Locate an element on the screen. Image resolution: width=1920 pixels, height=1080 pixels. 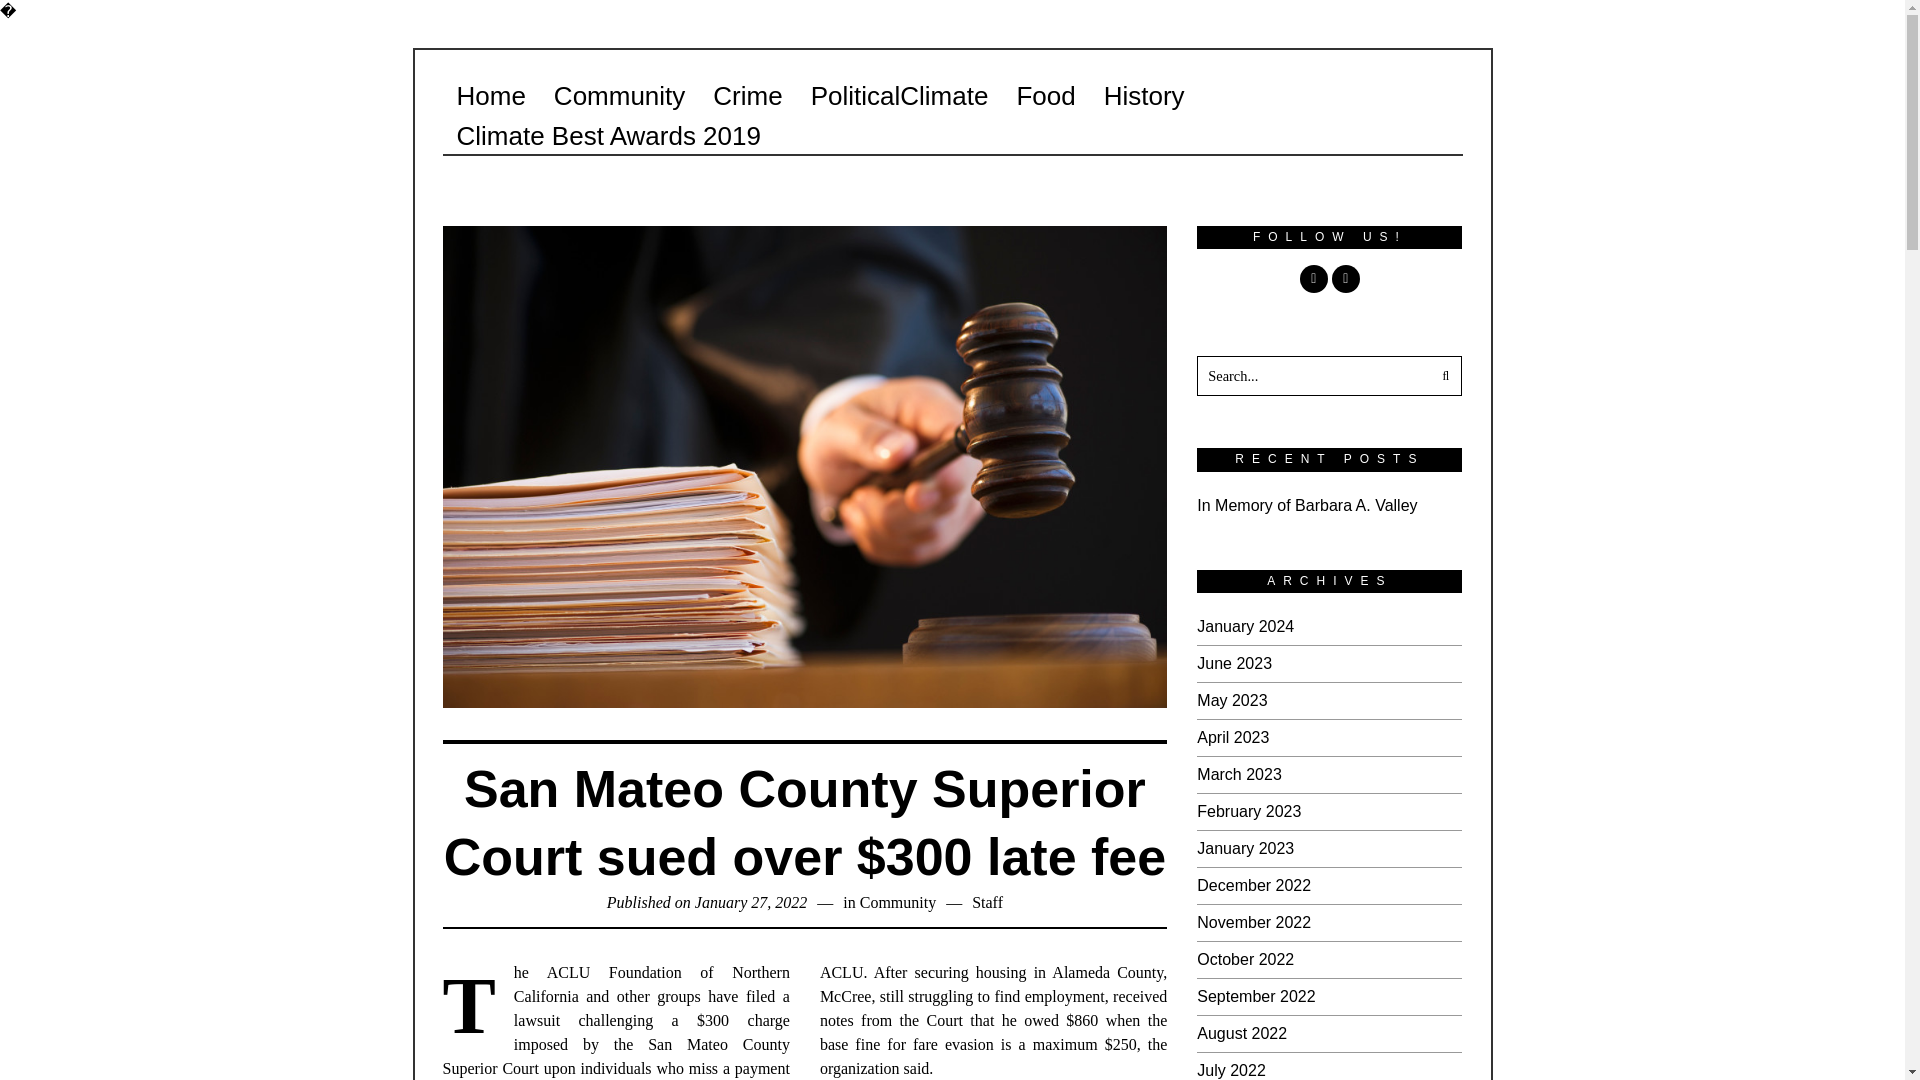
May 2023 is located at coordinates (1232, 700).